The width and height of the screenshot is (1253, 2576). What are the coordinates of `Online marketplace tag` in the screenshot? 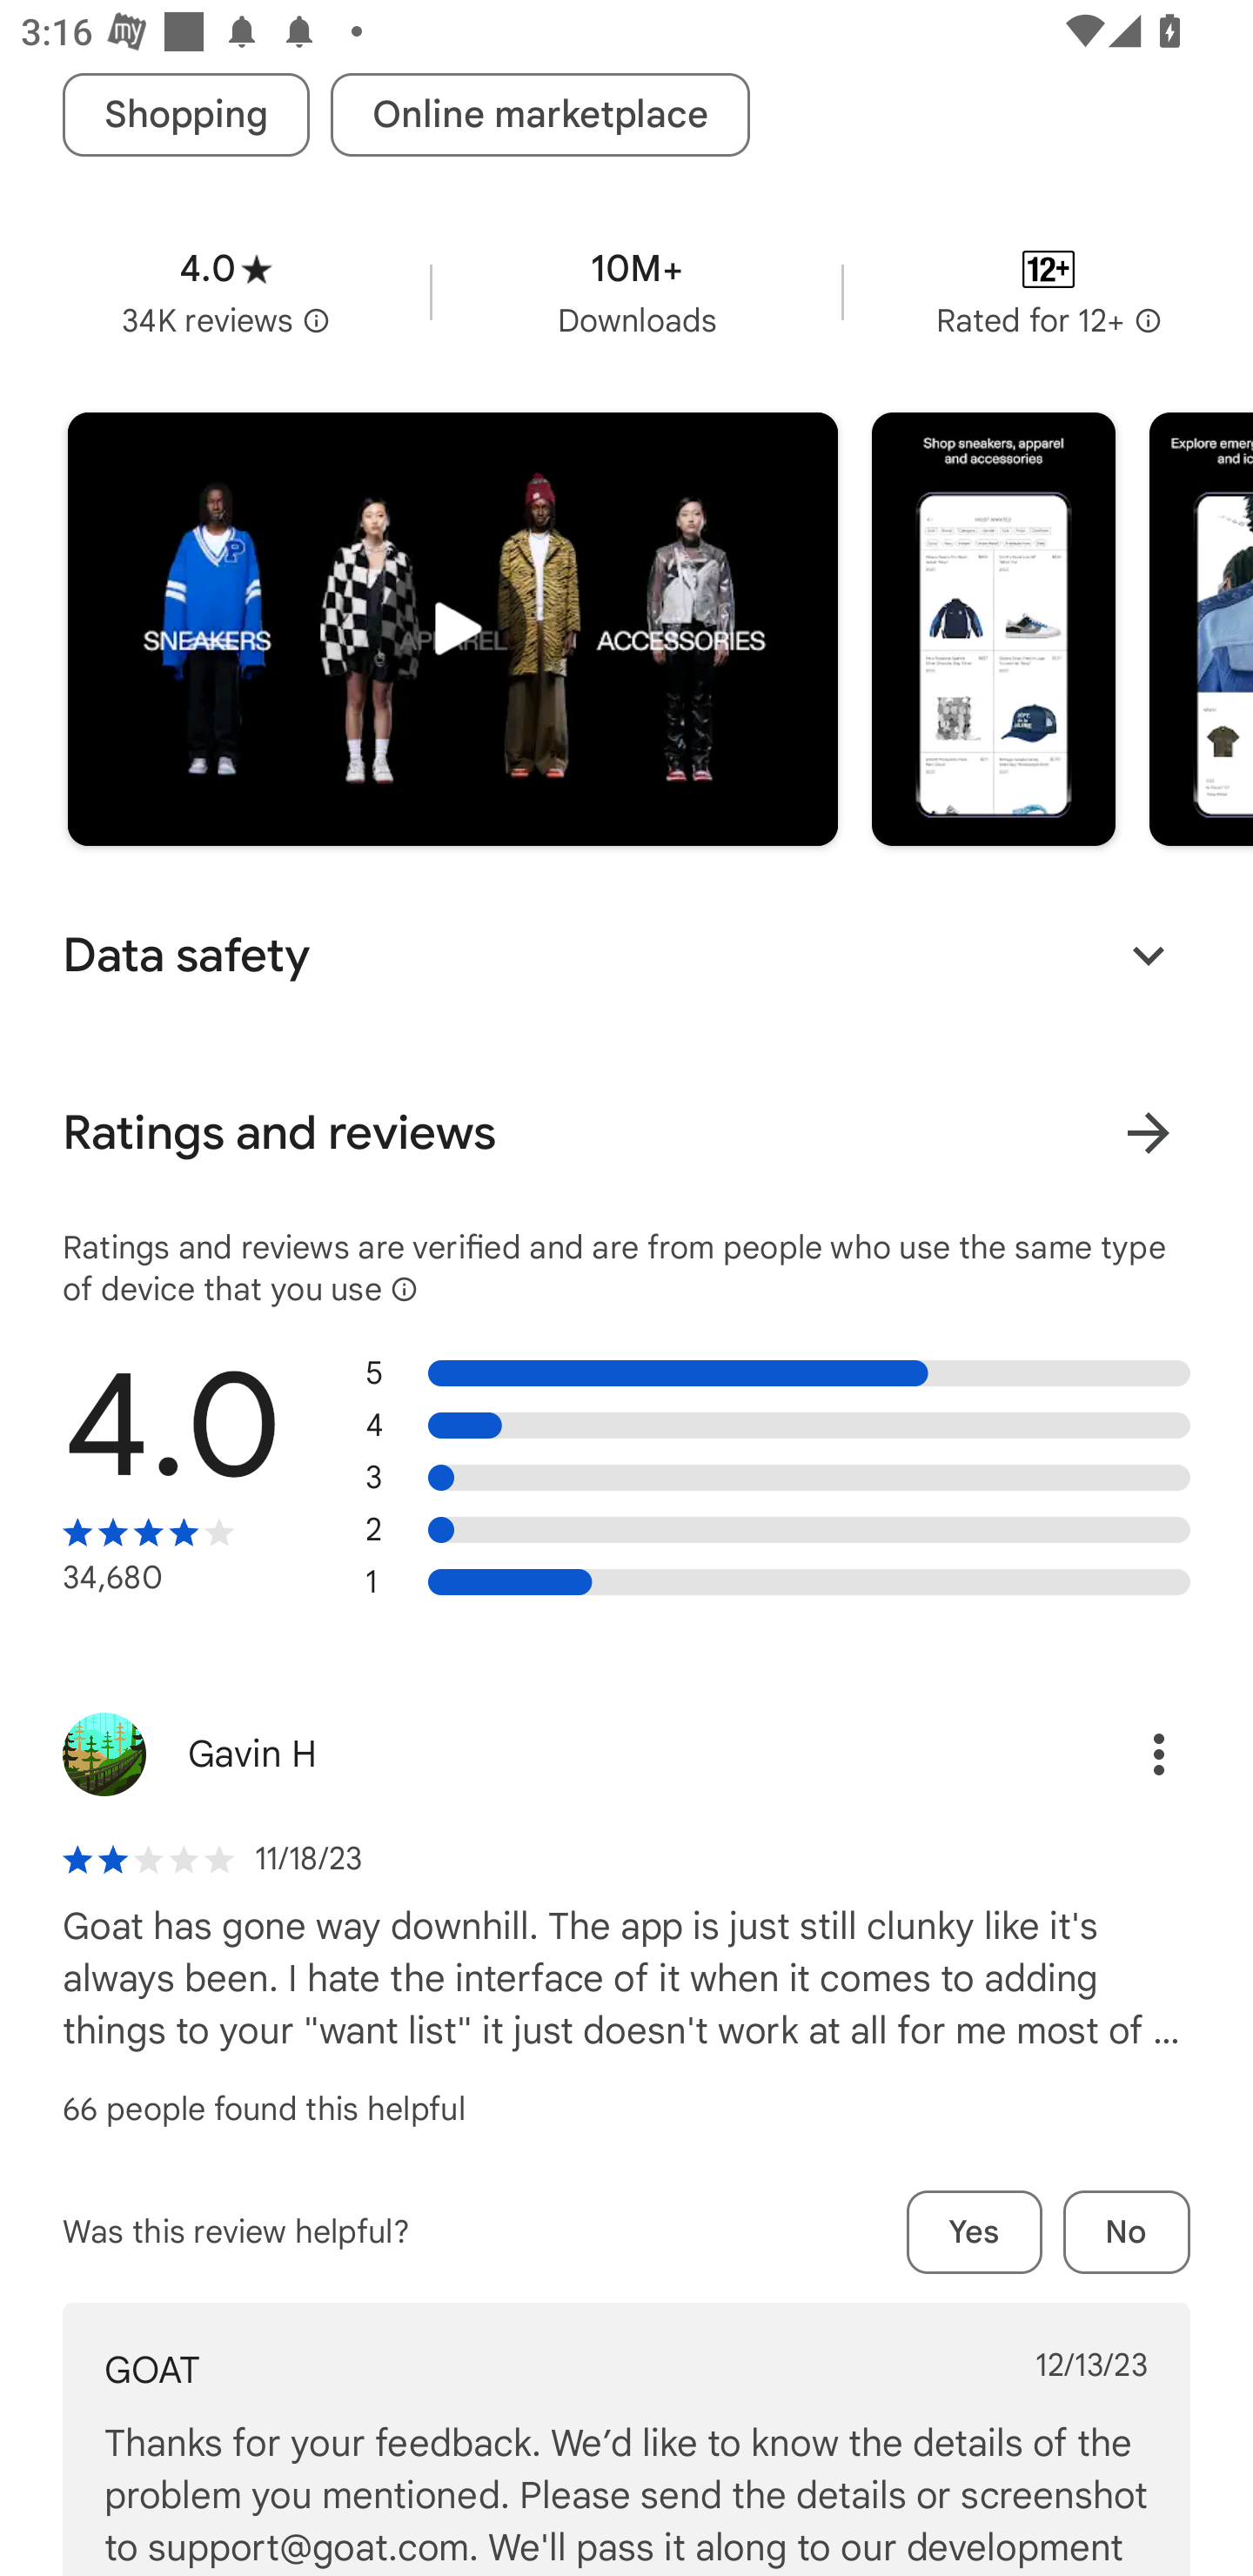 It's located at (540, 115).